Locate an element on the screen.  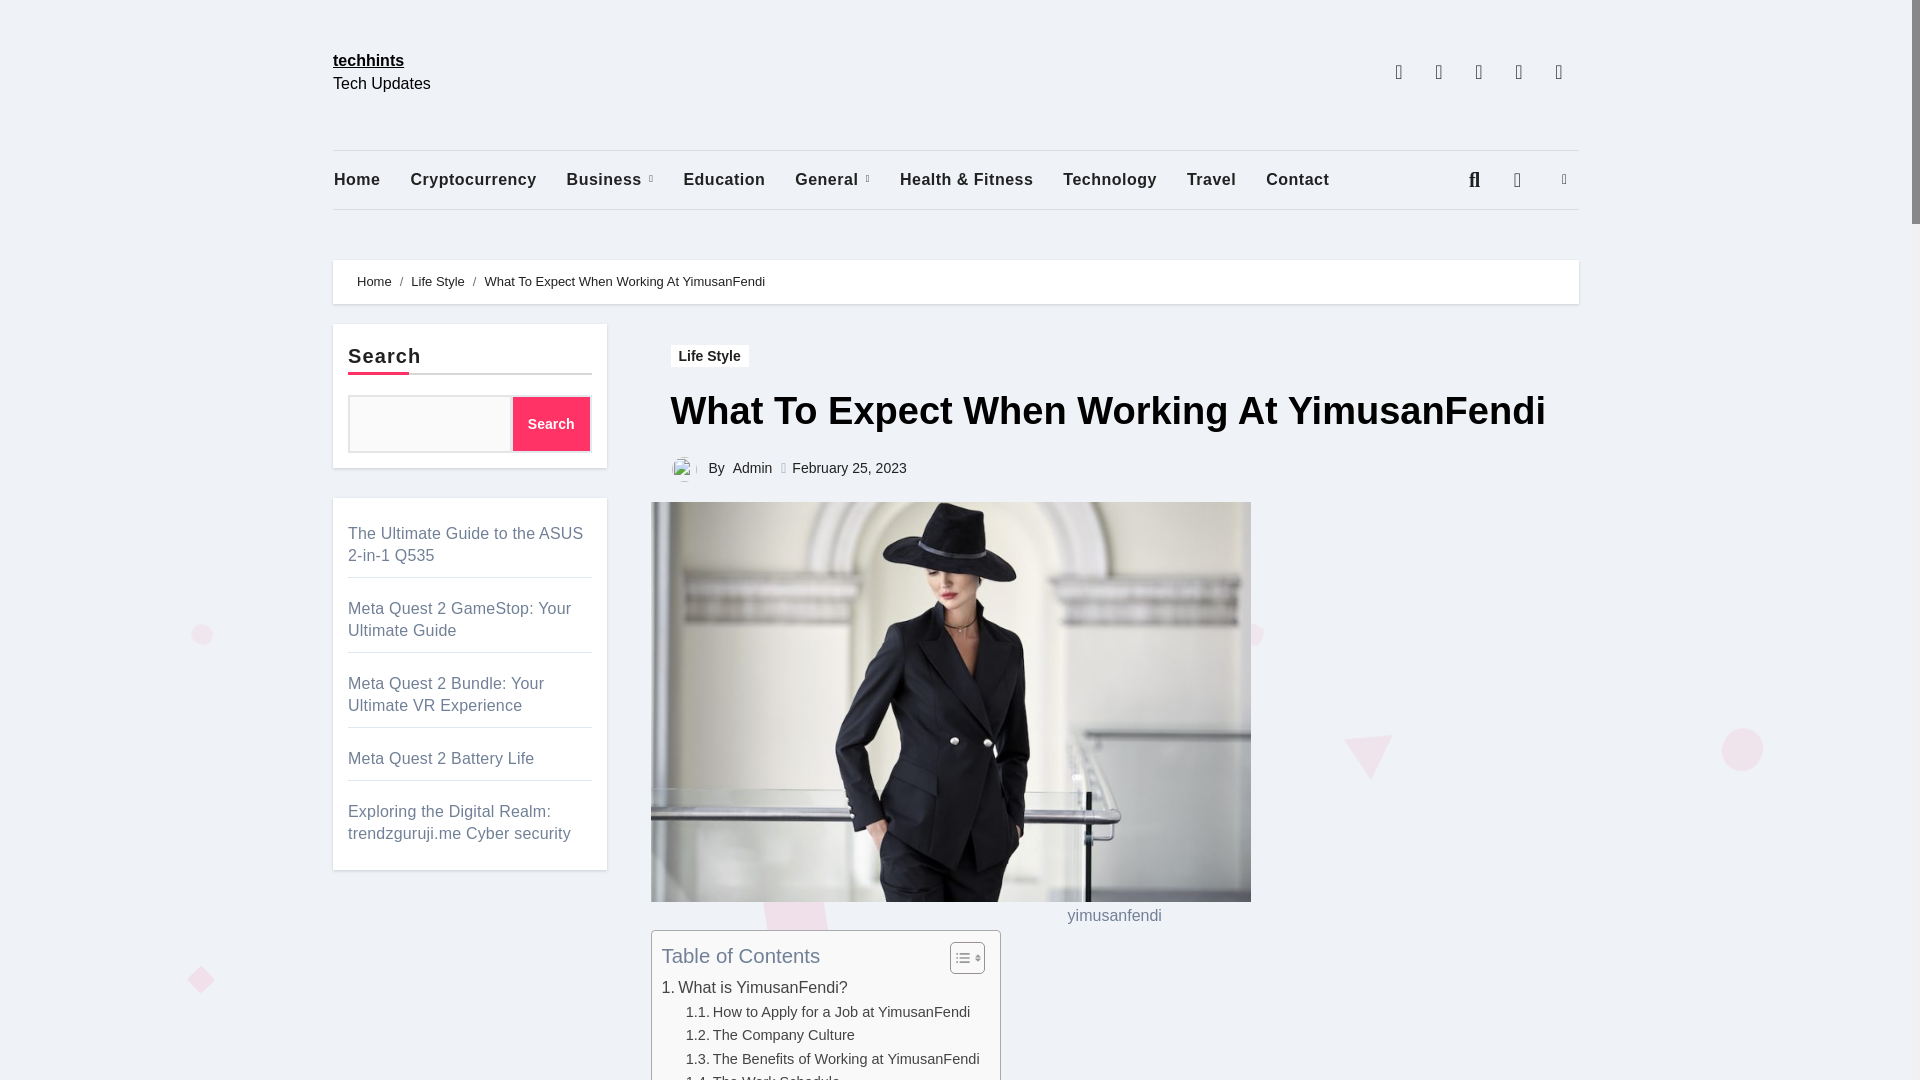
Cryptocurrency is located at coordinates (488, 180).